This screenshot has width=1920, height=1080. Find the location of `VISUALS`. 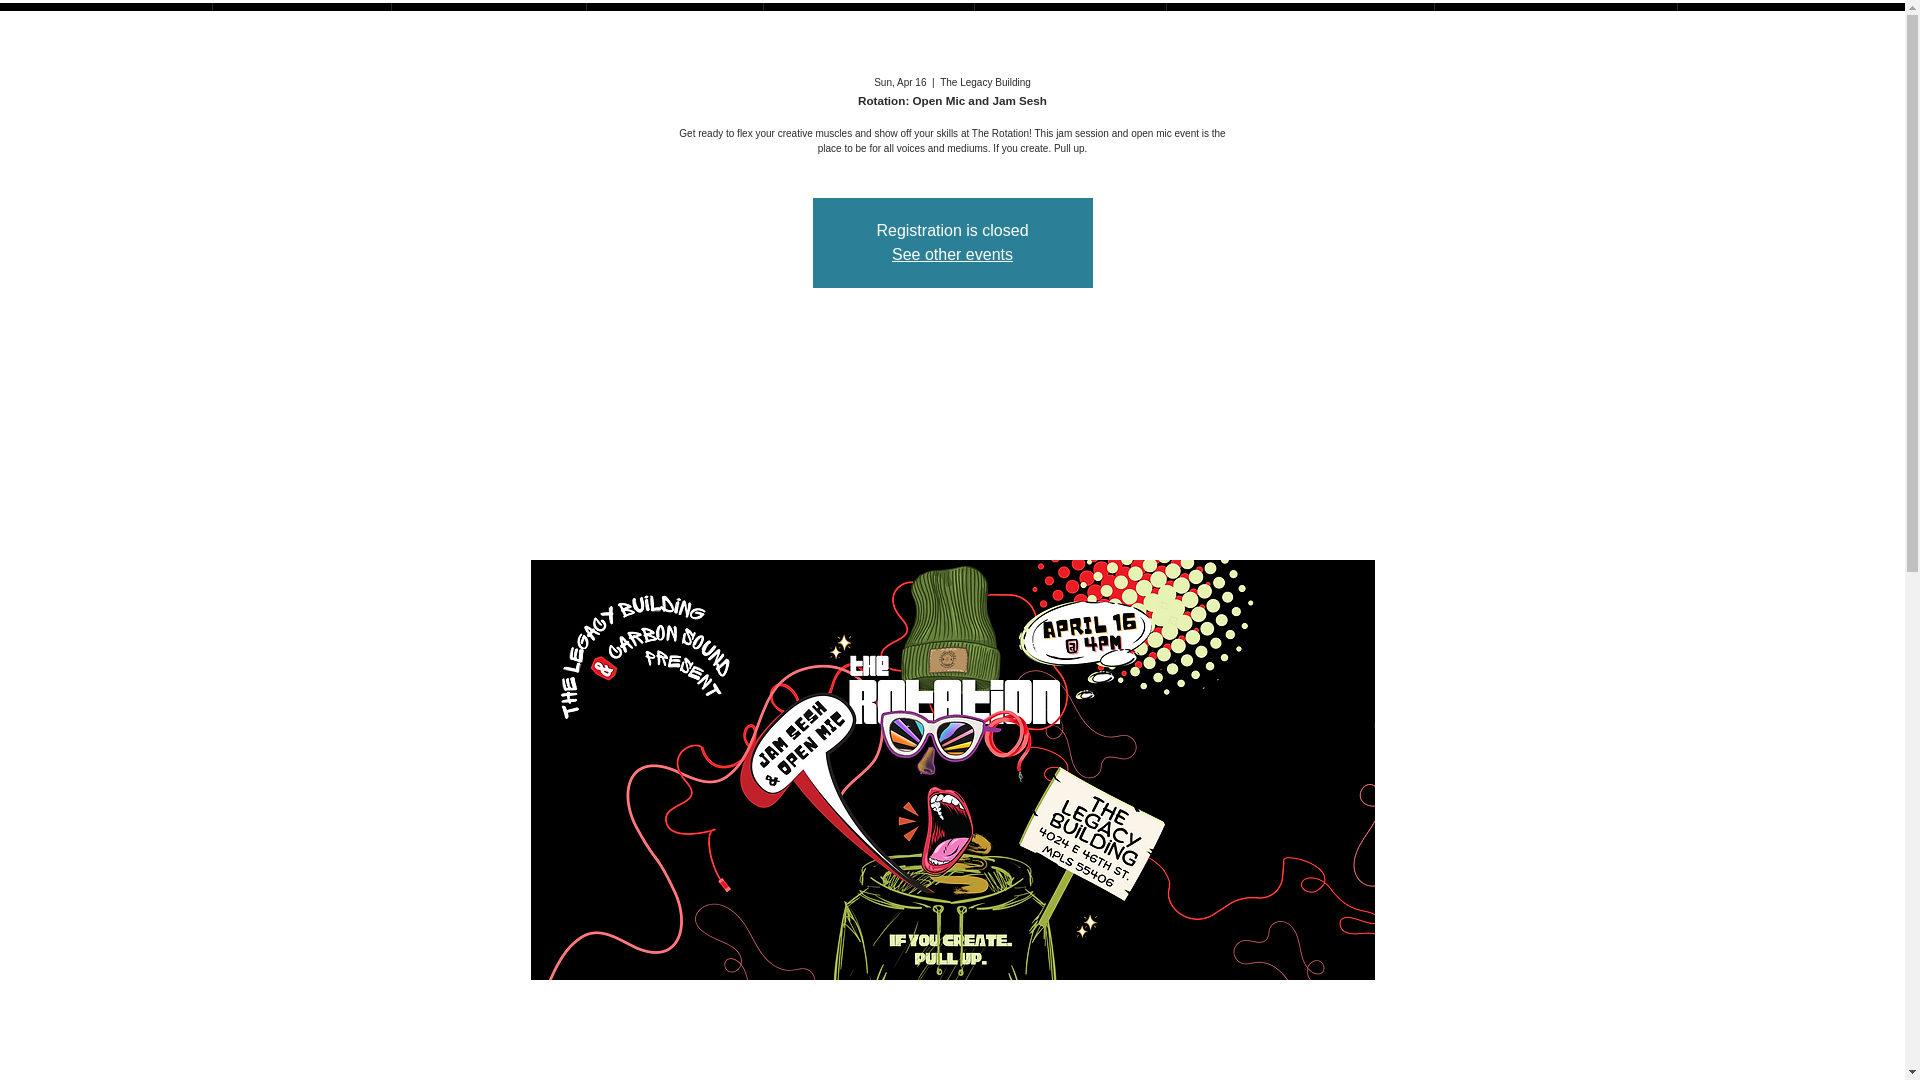

VISUALS is located at coordinates (488, 24).